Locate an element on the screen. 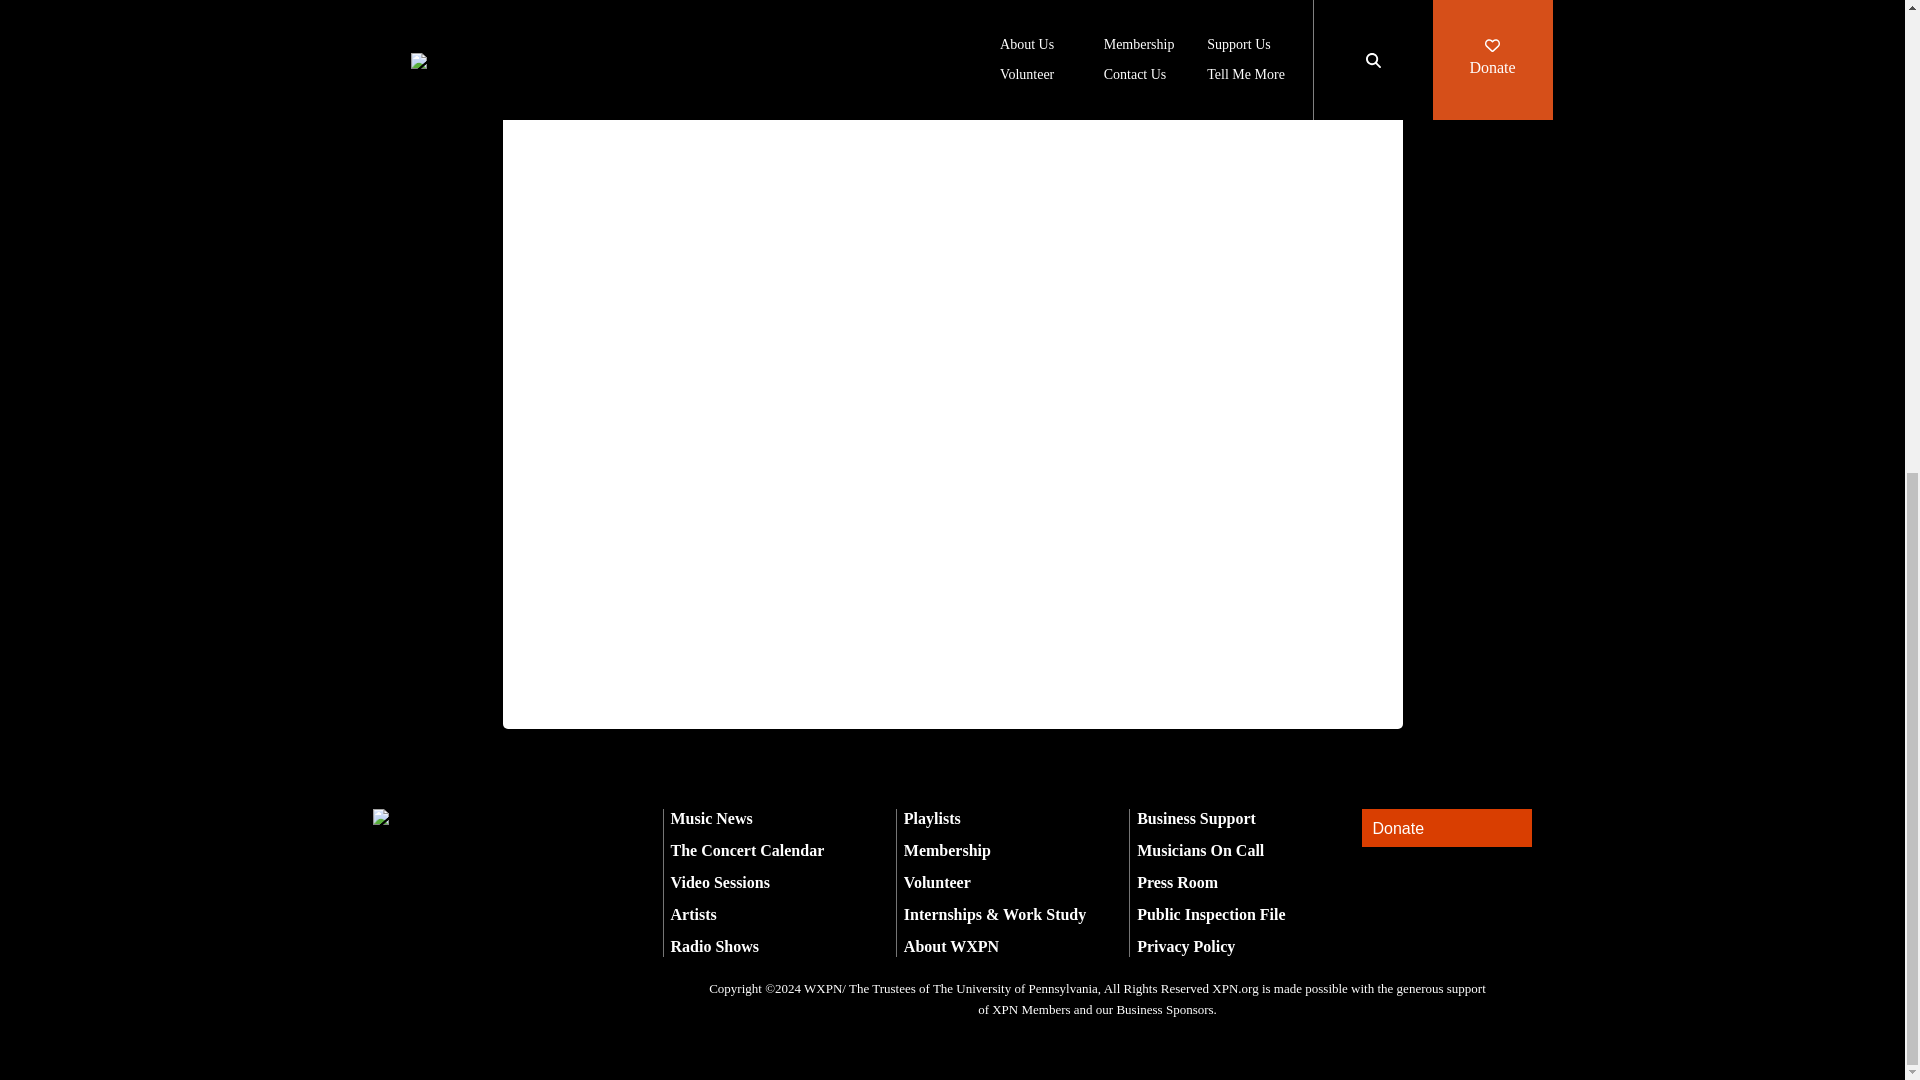  Video Sessions is located at coordinates (720, 882).